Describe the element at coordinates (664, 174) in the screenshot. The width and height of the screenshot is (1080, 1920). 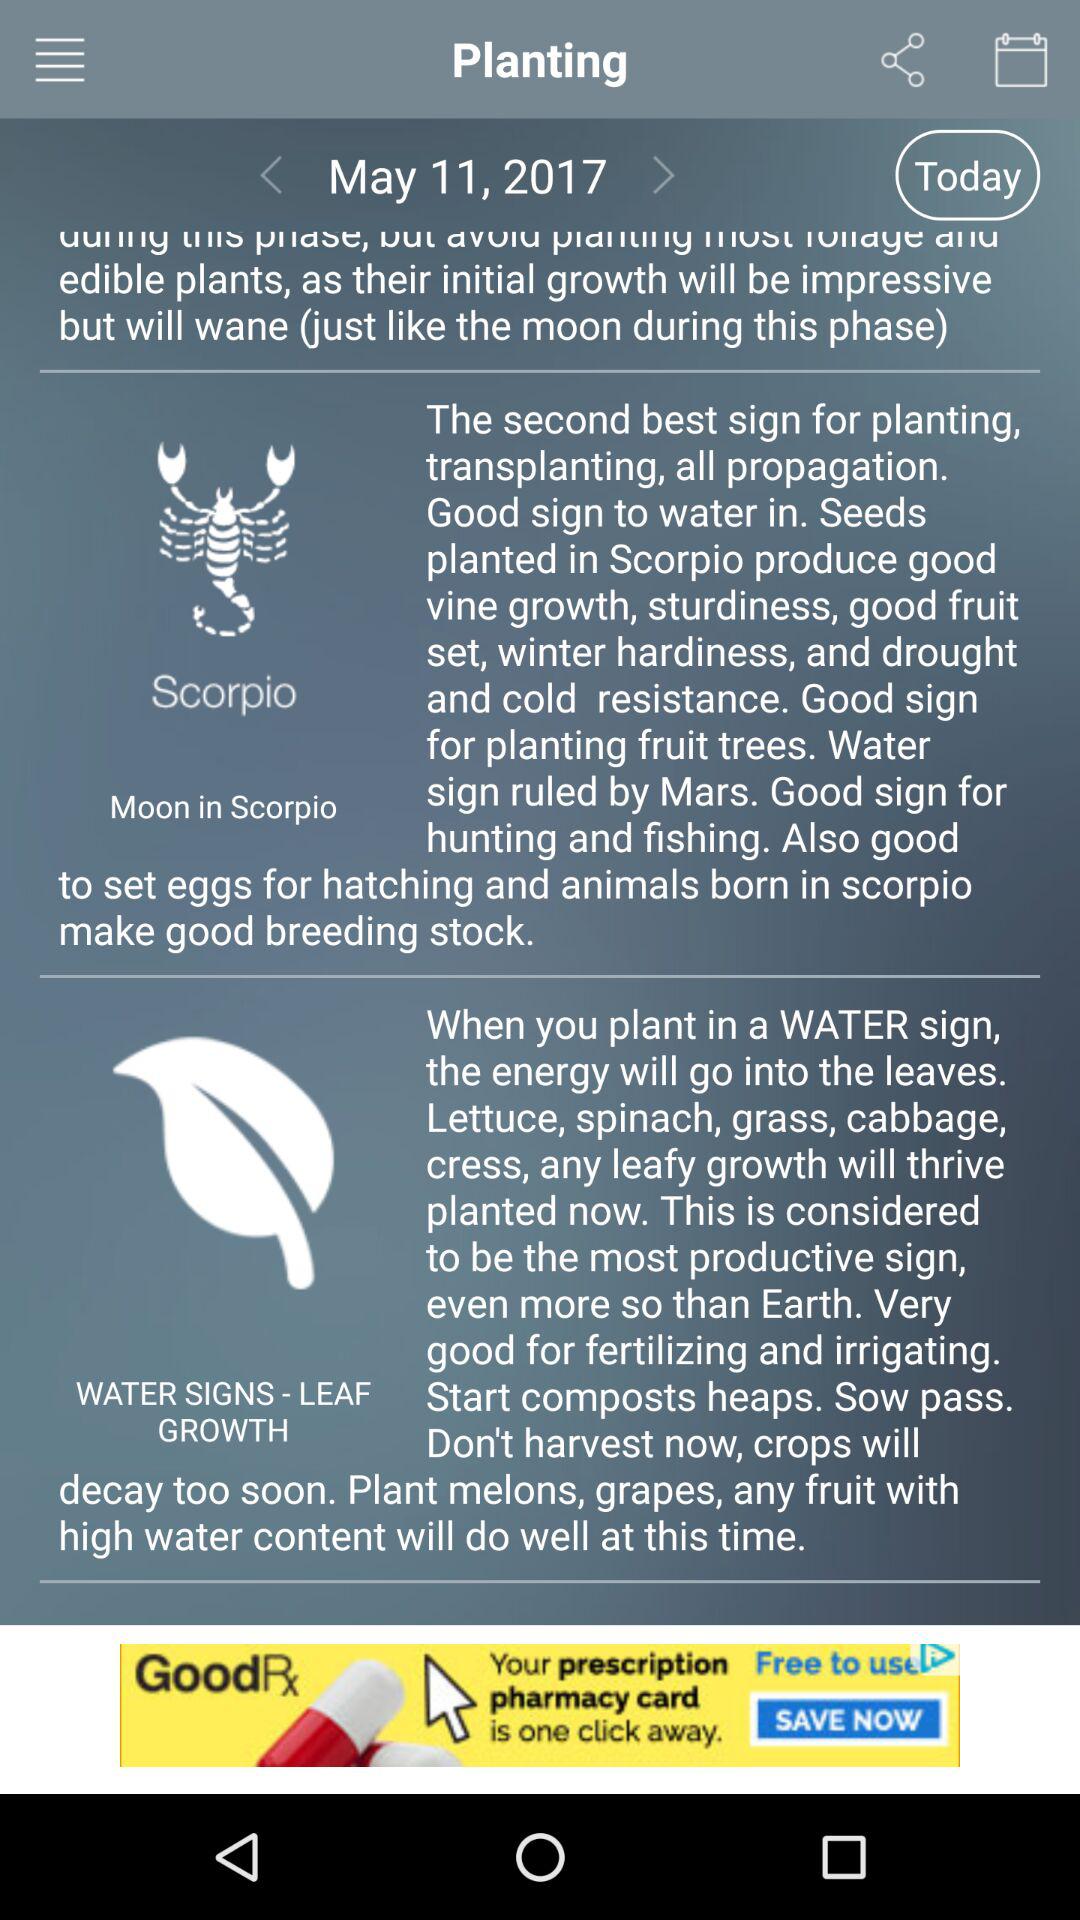
I see `advance date` at that location.